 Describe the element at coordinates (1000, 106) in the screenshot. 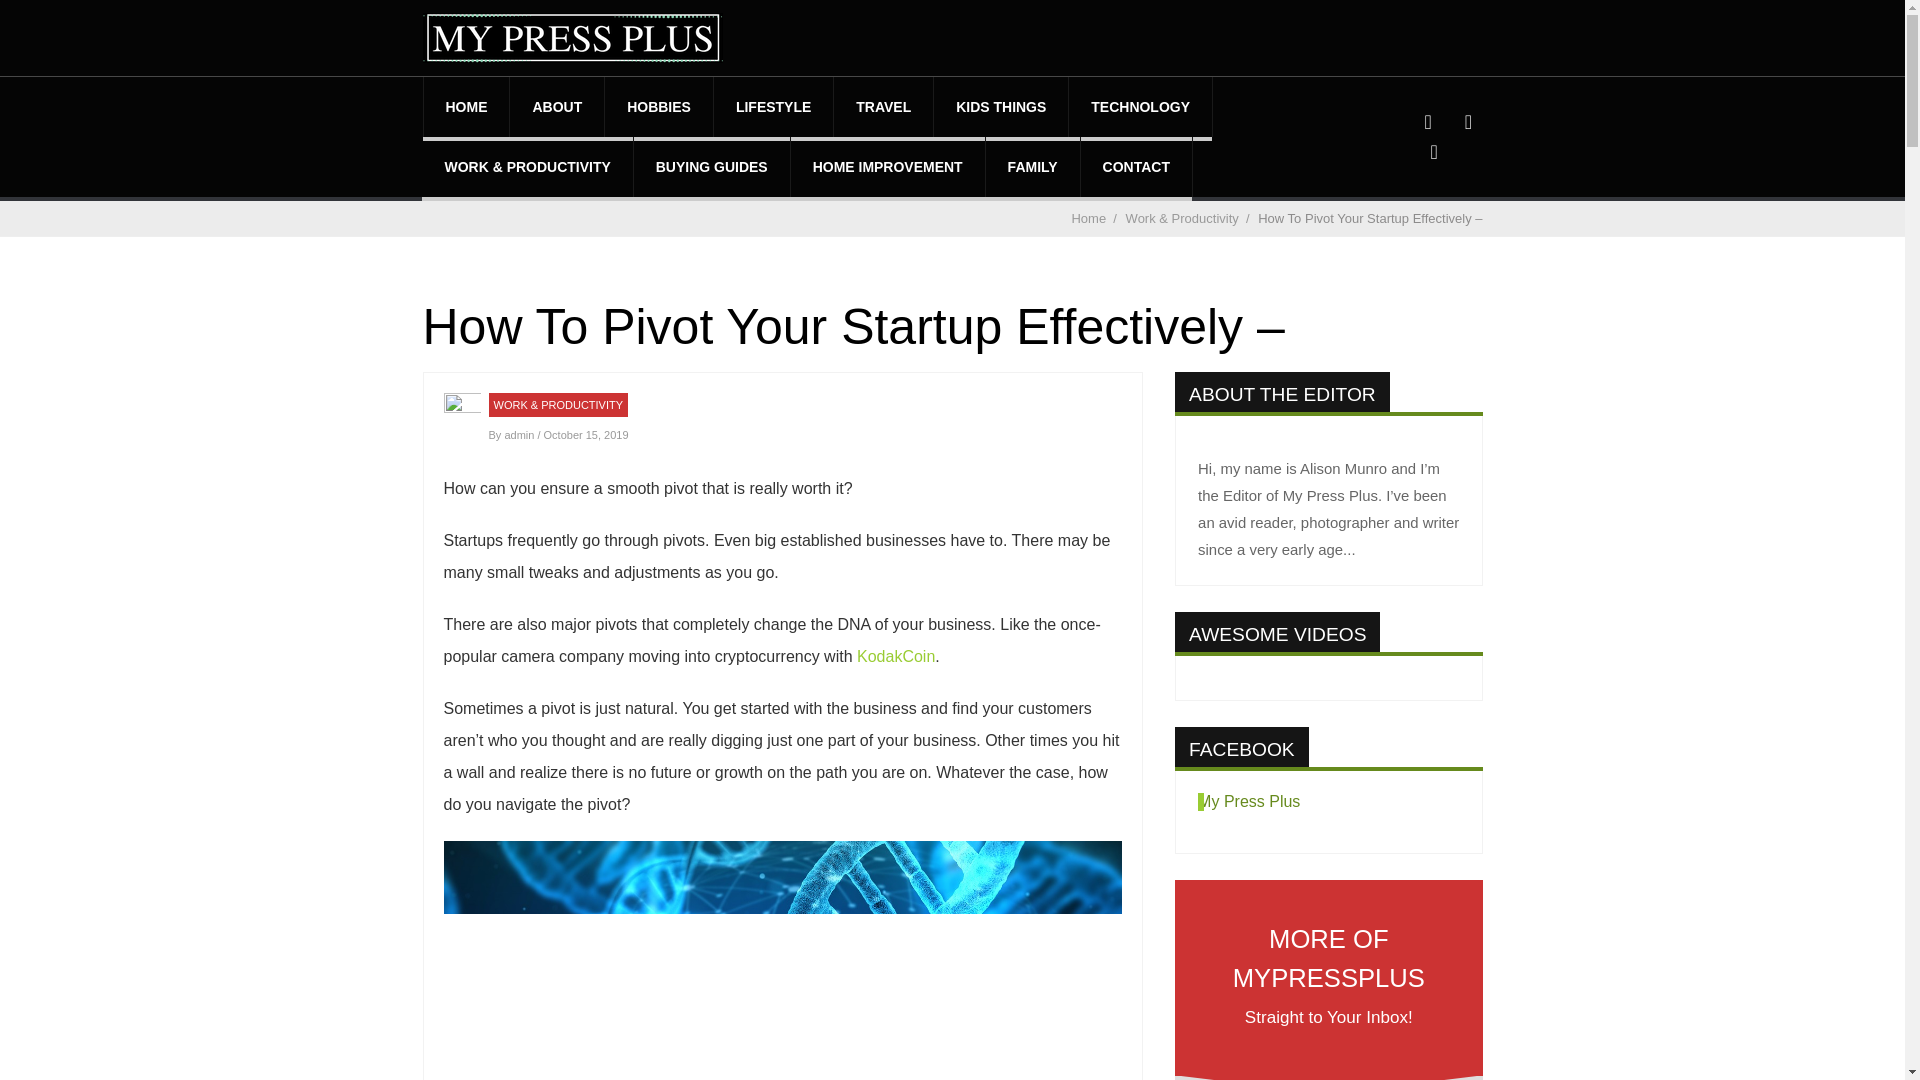

I see `KIDS THINGS` at that location.